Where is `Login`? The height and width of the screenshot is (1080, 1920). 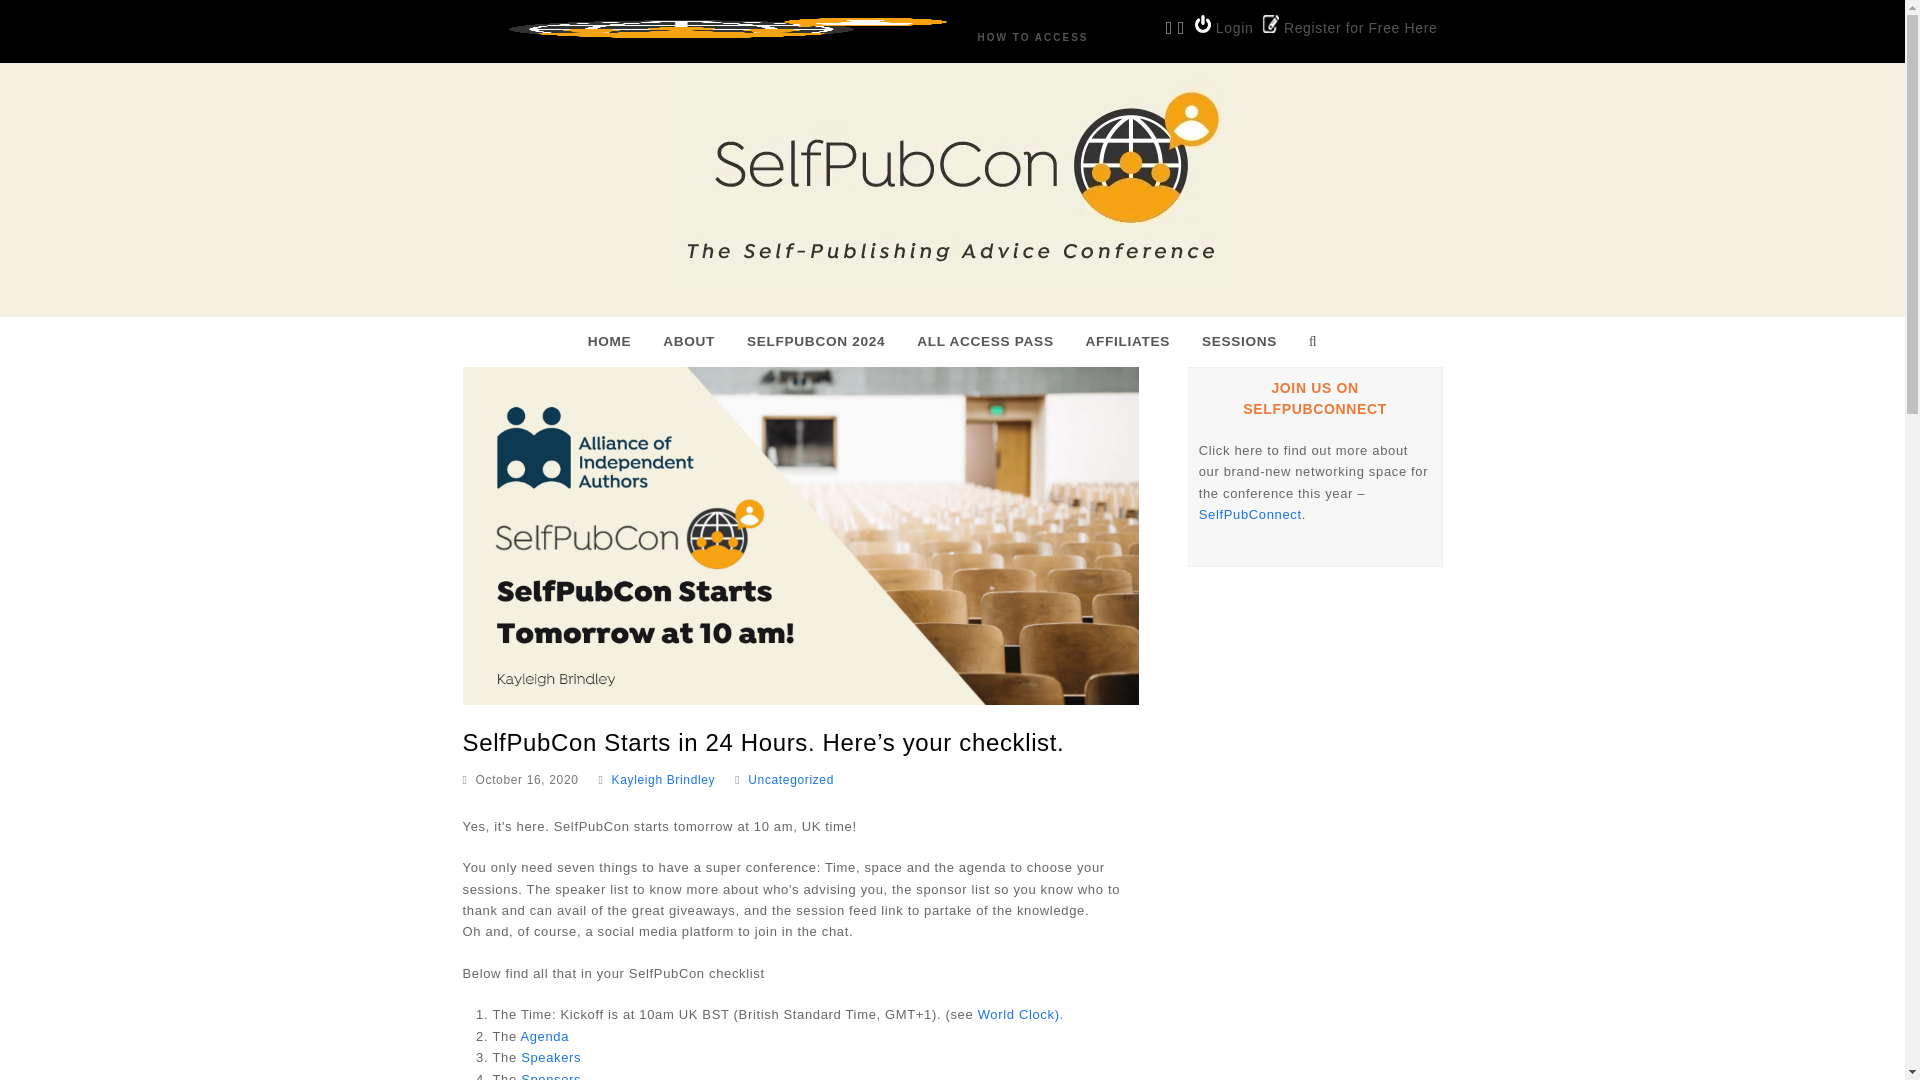
Login is located at coordinates (1224, 27).